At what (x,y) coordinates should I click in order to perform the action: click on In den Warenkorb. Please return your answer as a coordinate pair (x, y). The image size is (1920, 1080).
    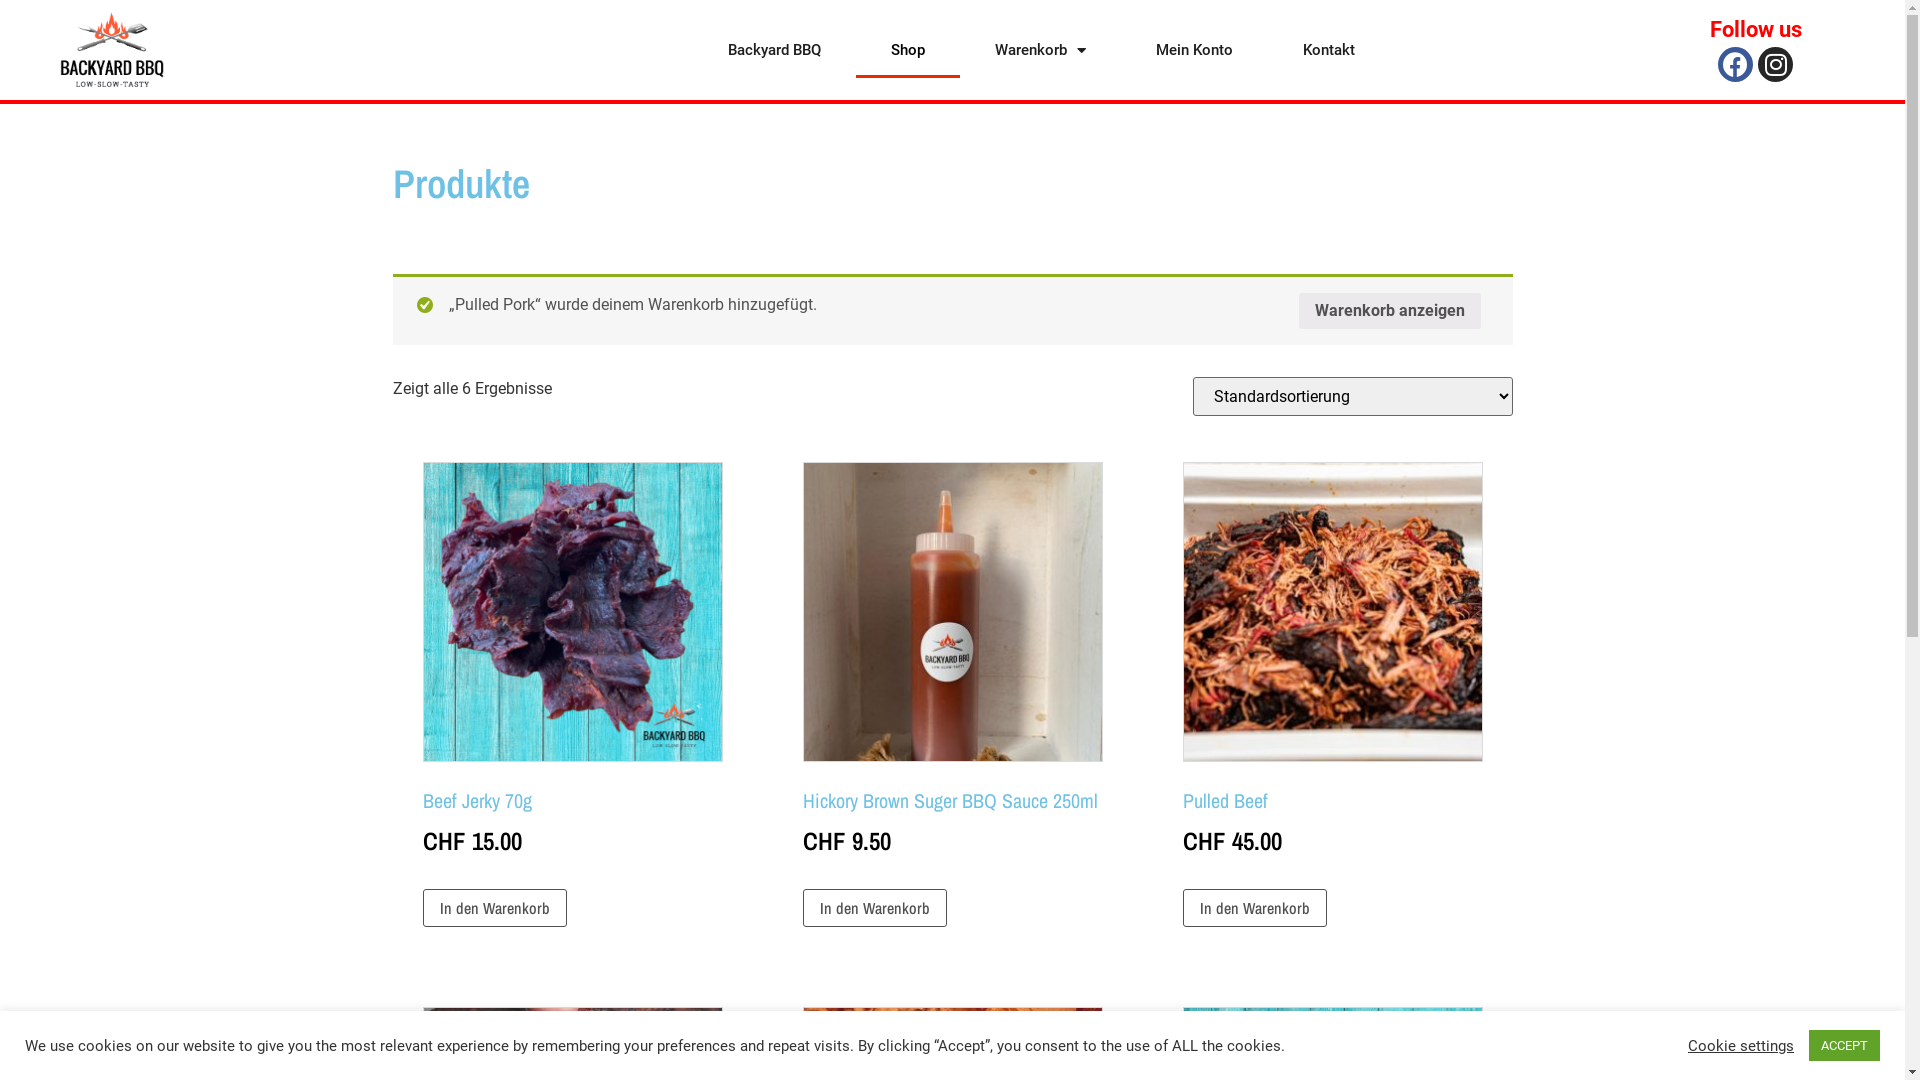
    Looking at the image, I should click on (494, 908).